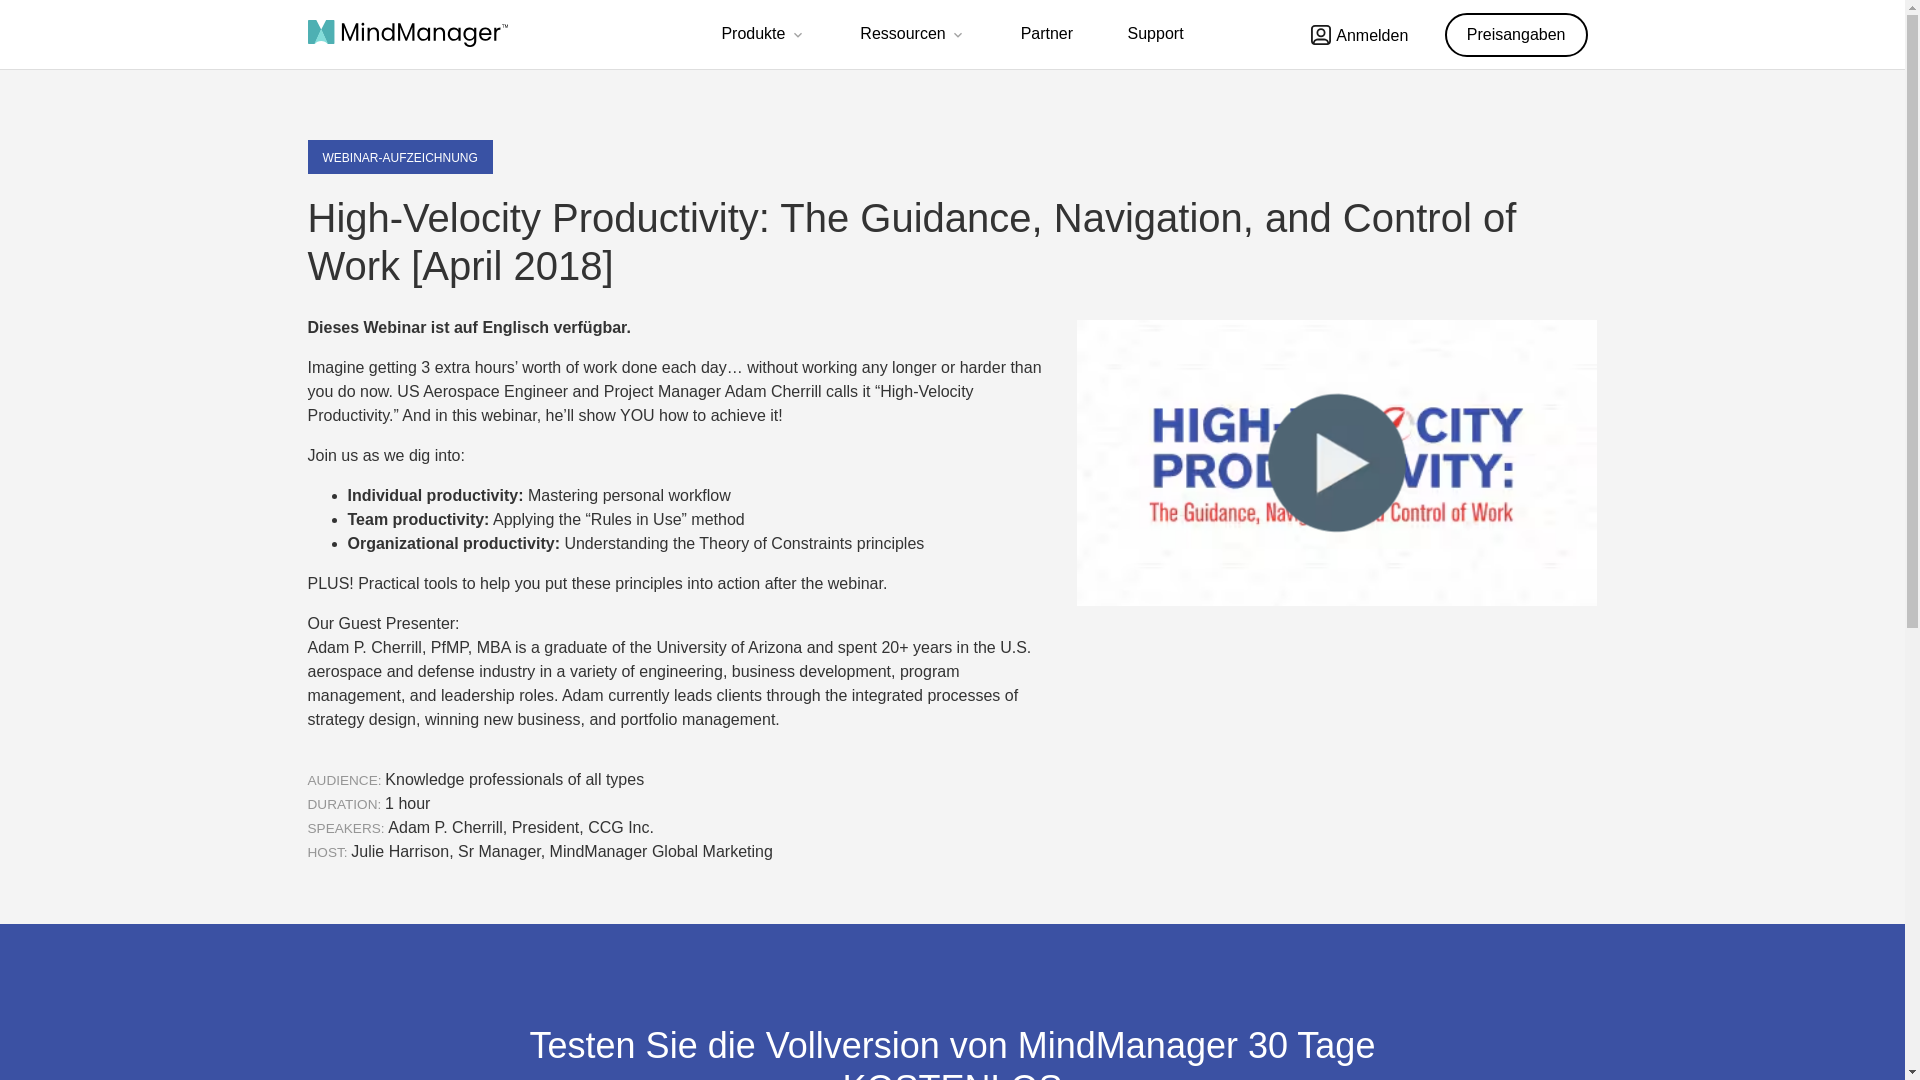  What do you see at coordinates (912, 36) in the screenshot?
I see `Ressourcen` at bounding box center [912, 36].